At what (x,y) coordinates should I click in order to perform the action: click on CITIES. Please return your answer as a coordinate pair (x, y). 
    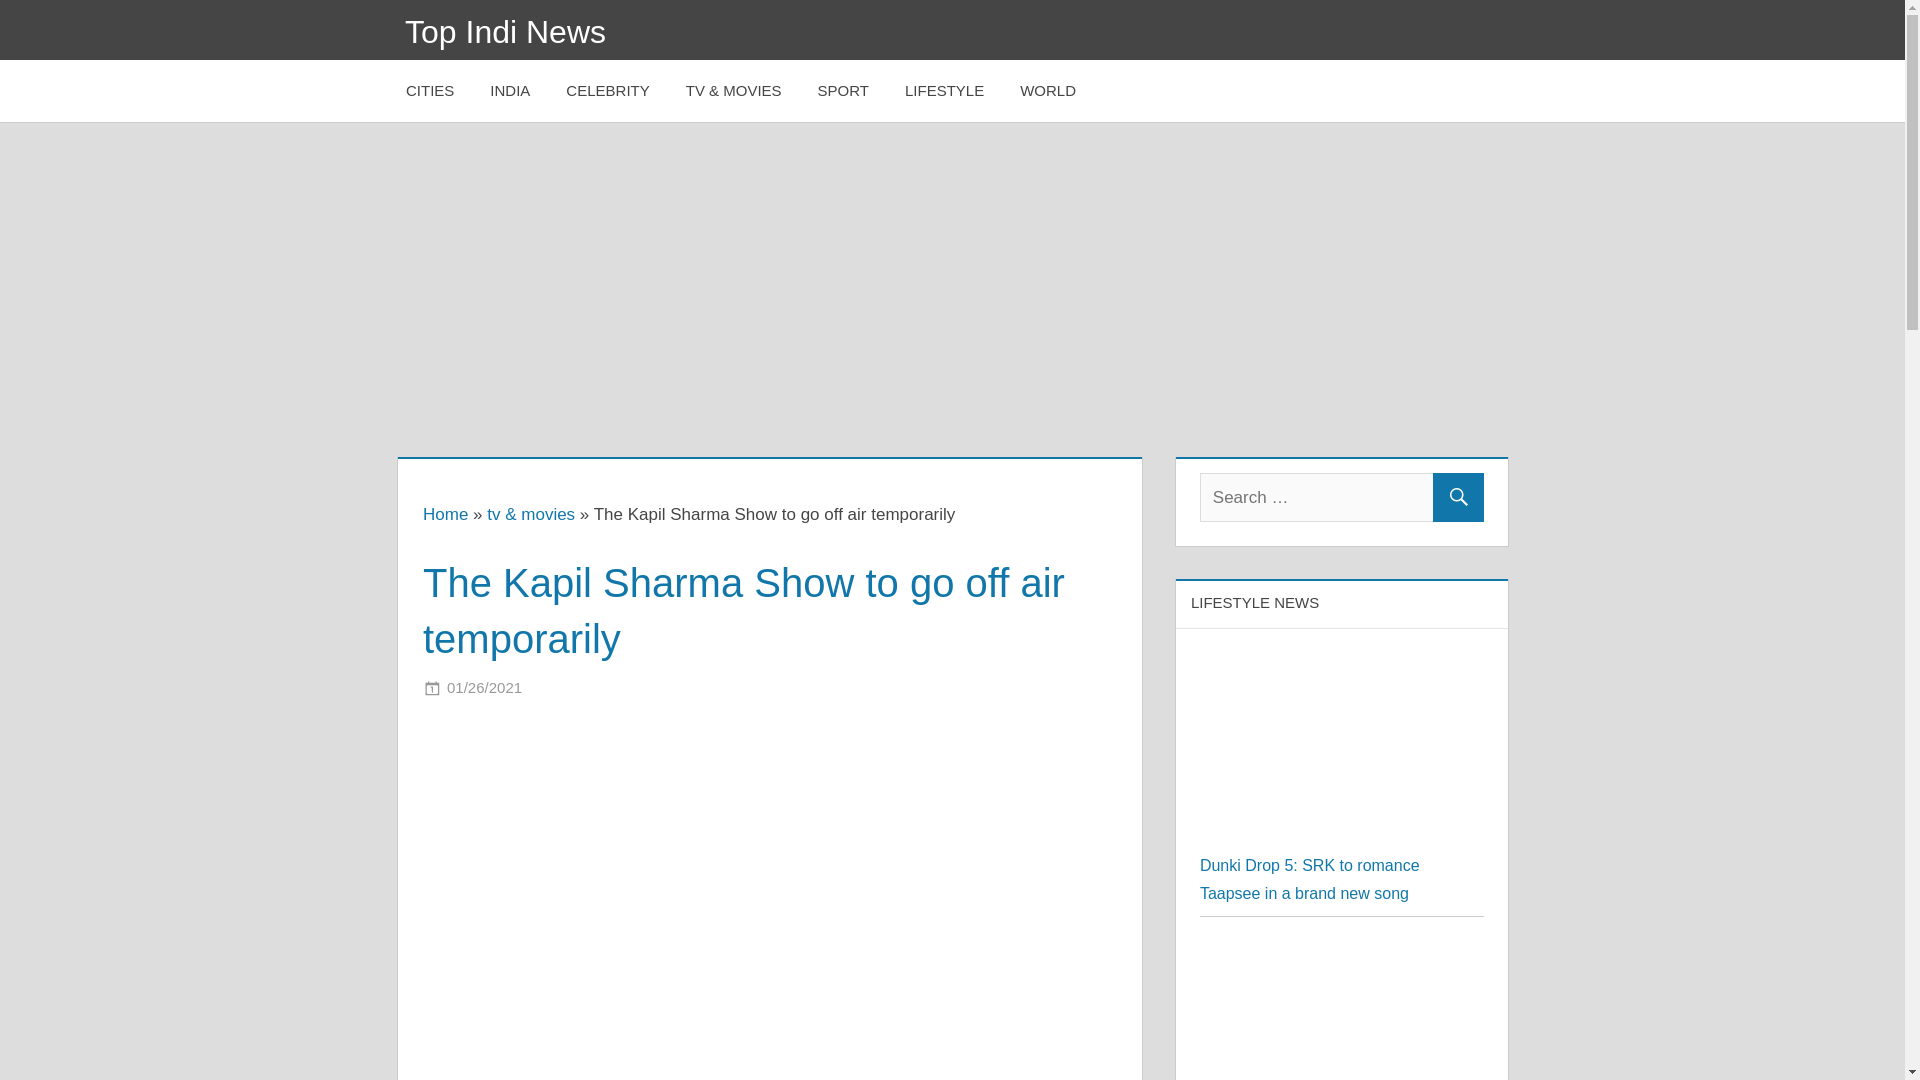
    Looking at the image, I should click on (430, 91).